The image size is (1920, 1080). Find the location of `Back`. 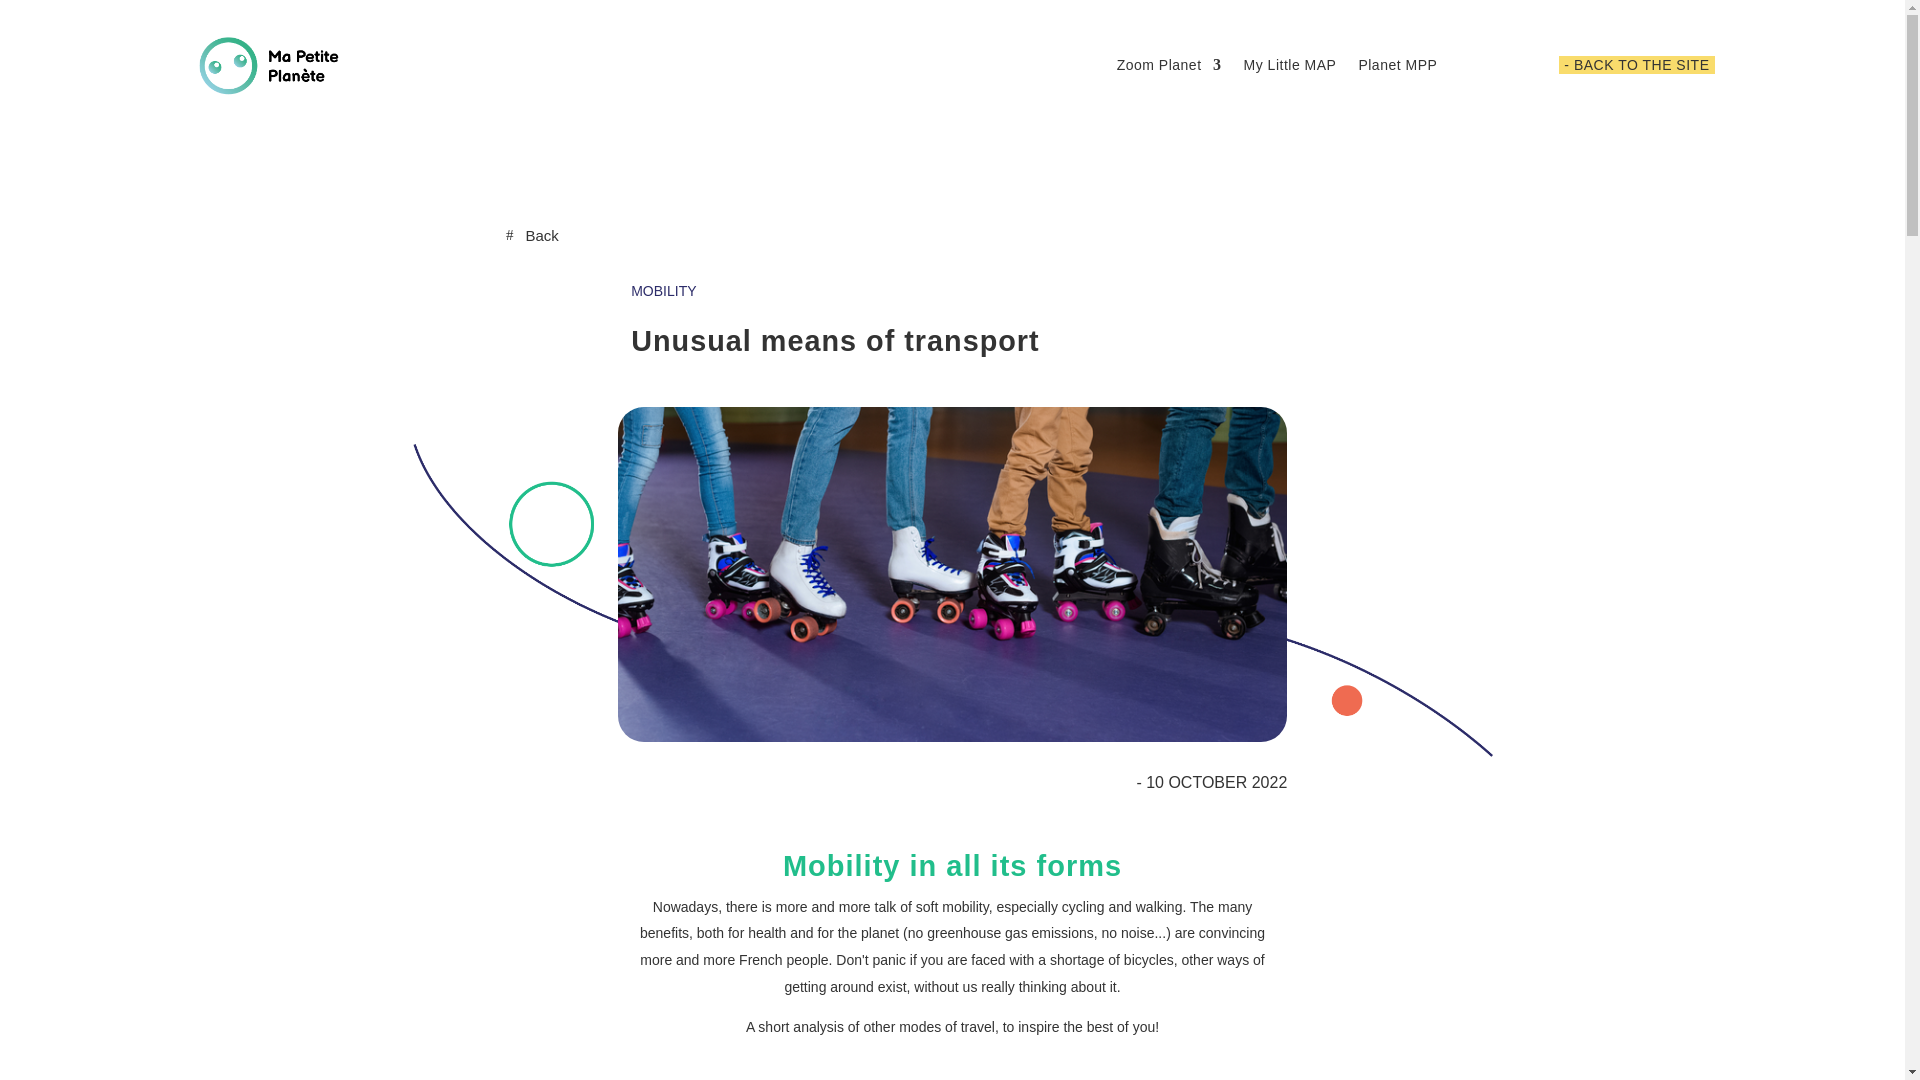

Back is located at coordinates (532, 235).